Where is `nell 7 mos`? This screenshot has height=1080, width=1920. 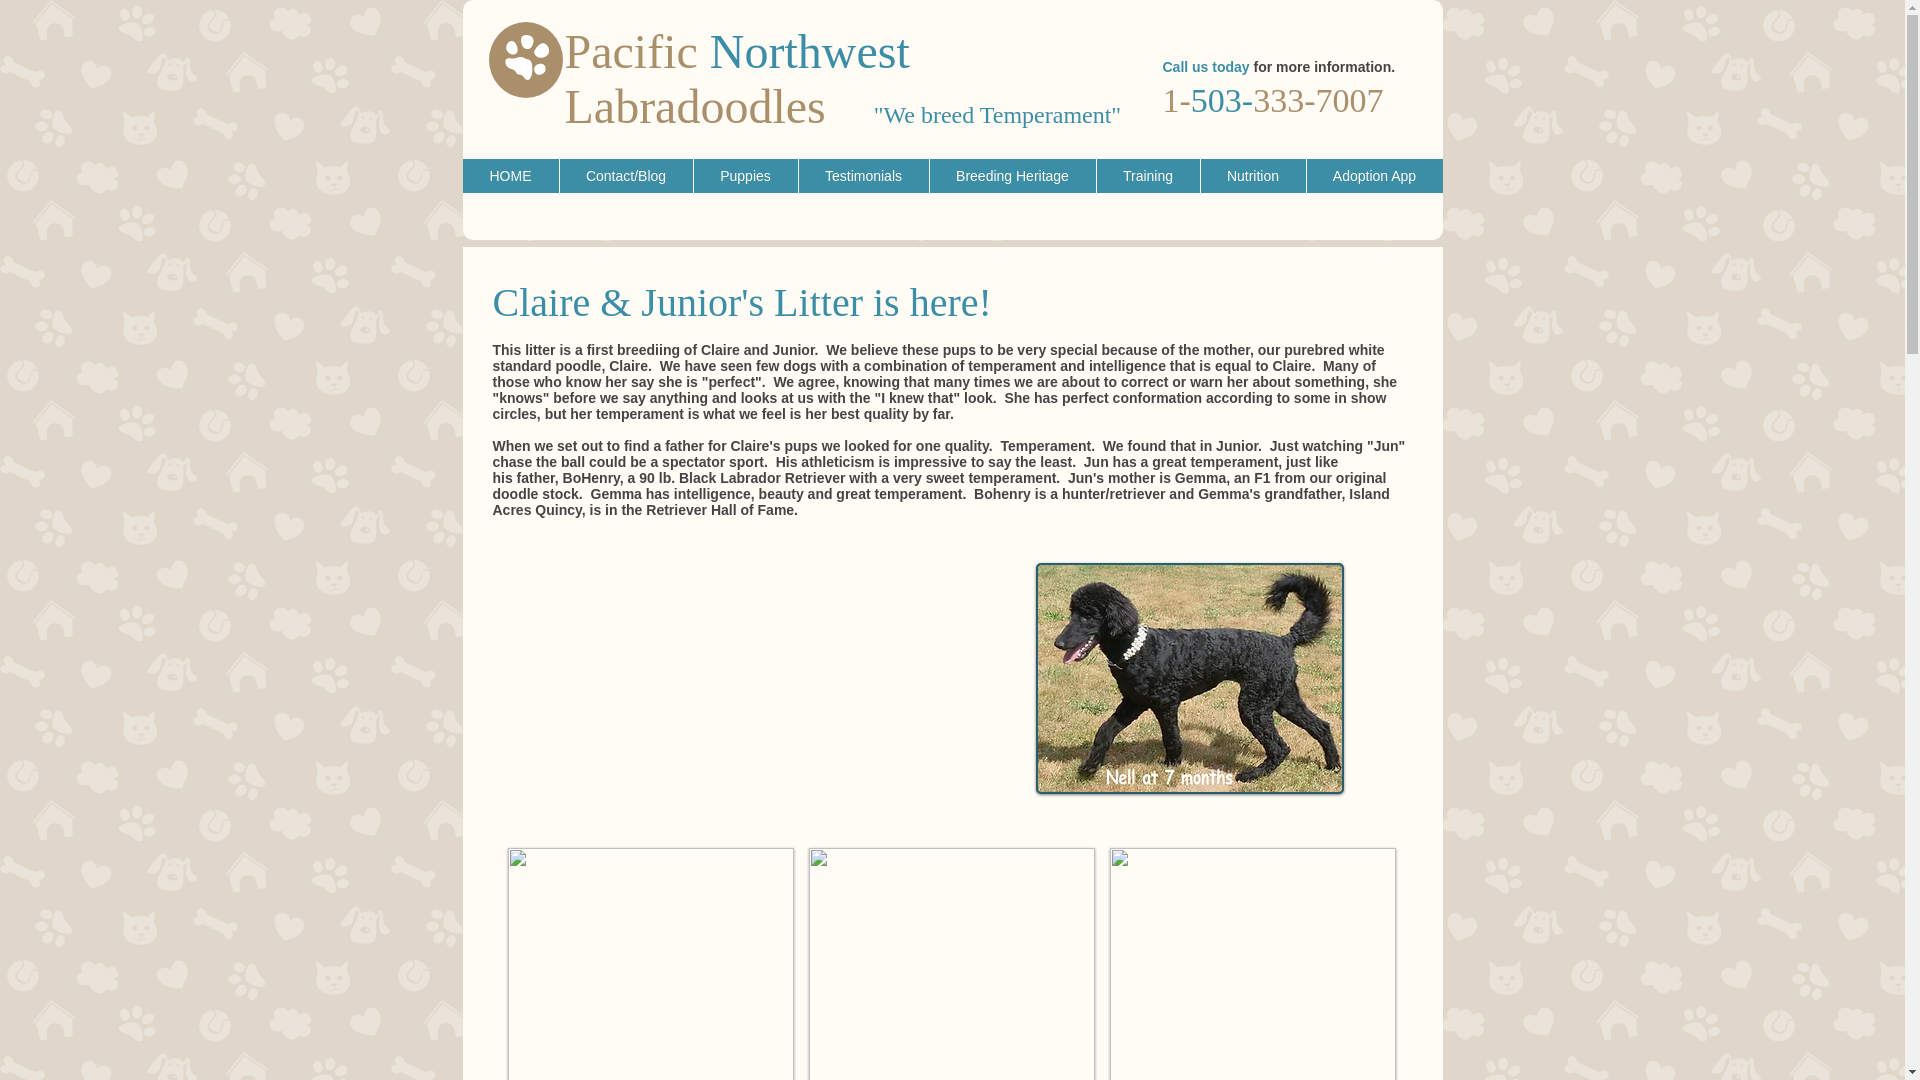 nell 7 mos is located at coordinates (1190, 678).